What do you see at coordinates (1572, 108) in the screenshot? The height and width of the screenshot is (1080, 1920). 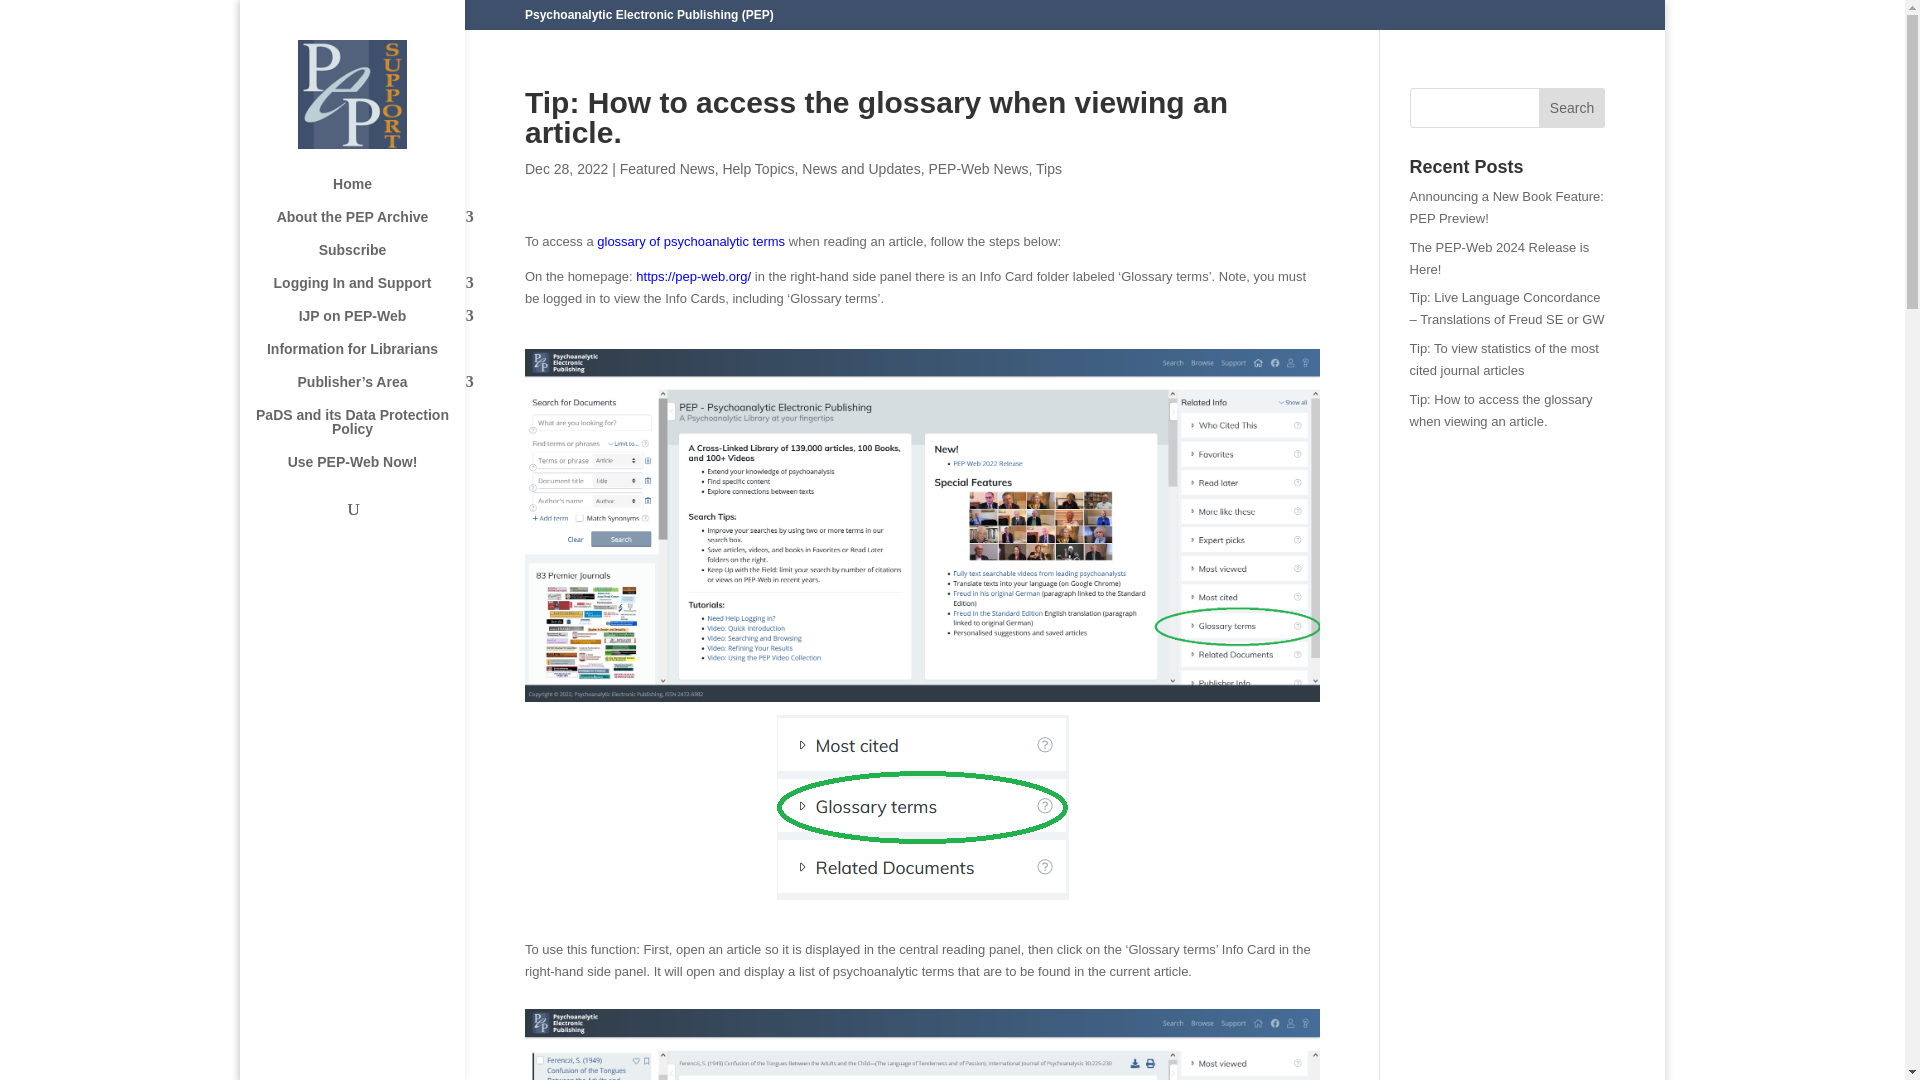 I see `Search` at bounding box center [1572, 108].